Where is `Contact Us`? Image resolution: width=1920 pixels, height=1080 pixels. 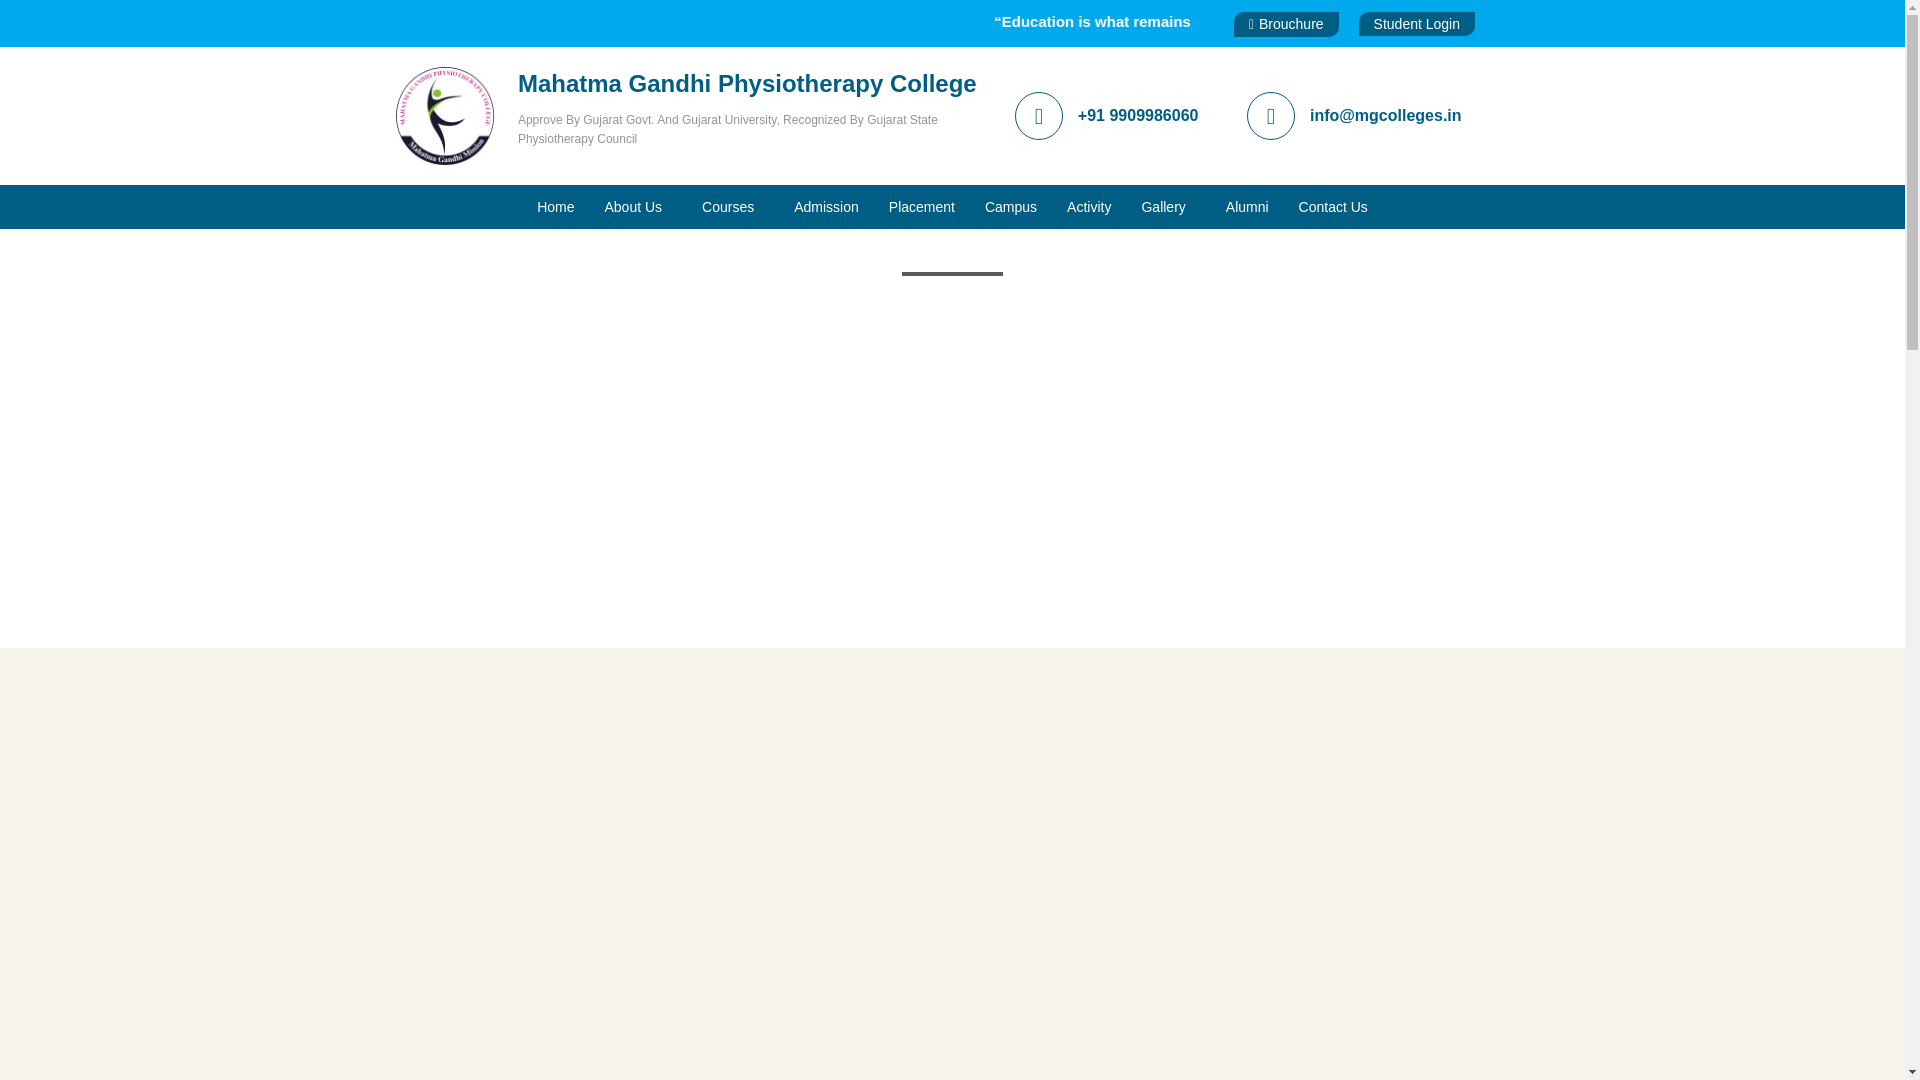 Contact Us is located at coordinates (1333, 206).